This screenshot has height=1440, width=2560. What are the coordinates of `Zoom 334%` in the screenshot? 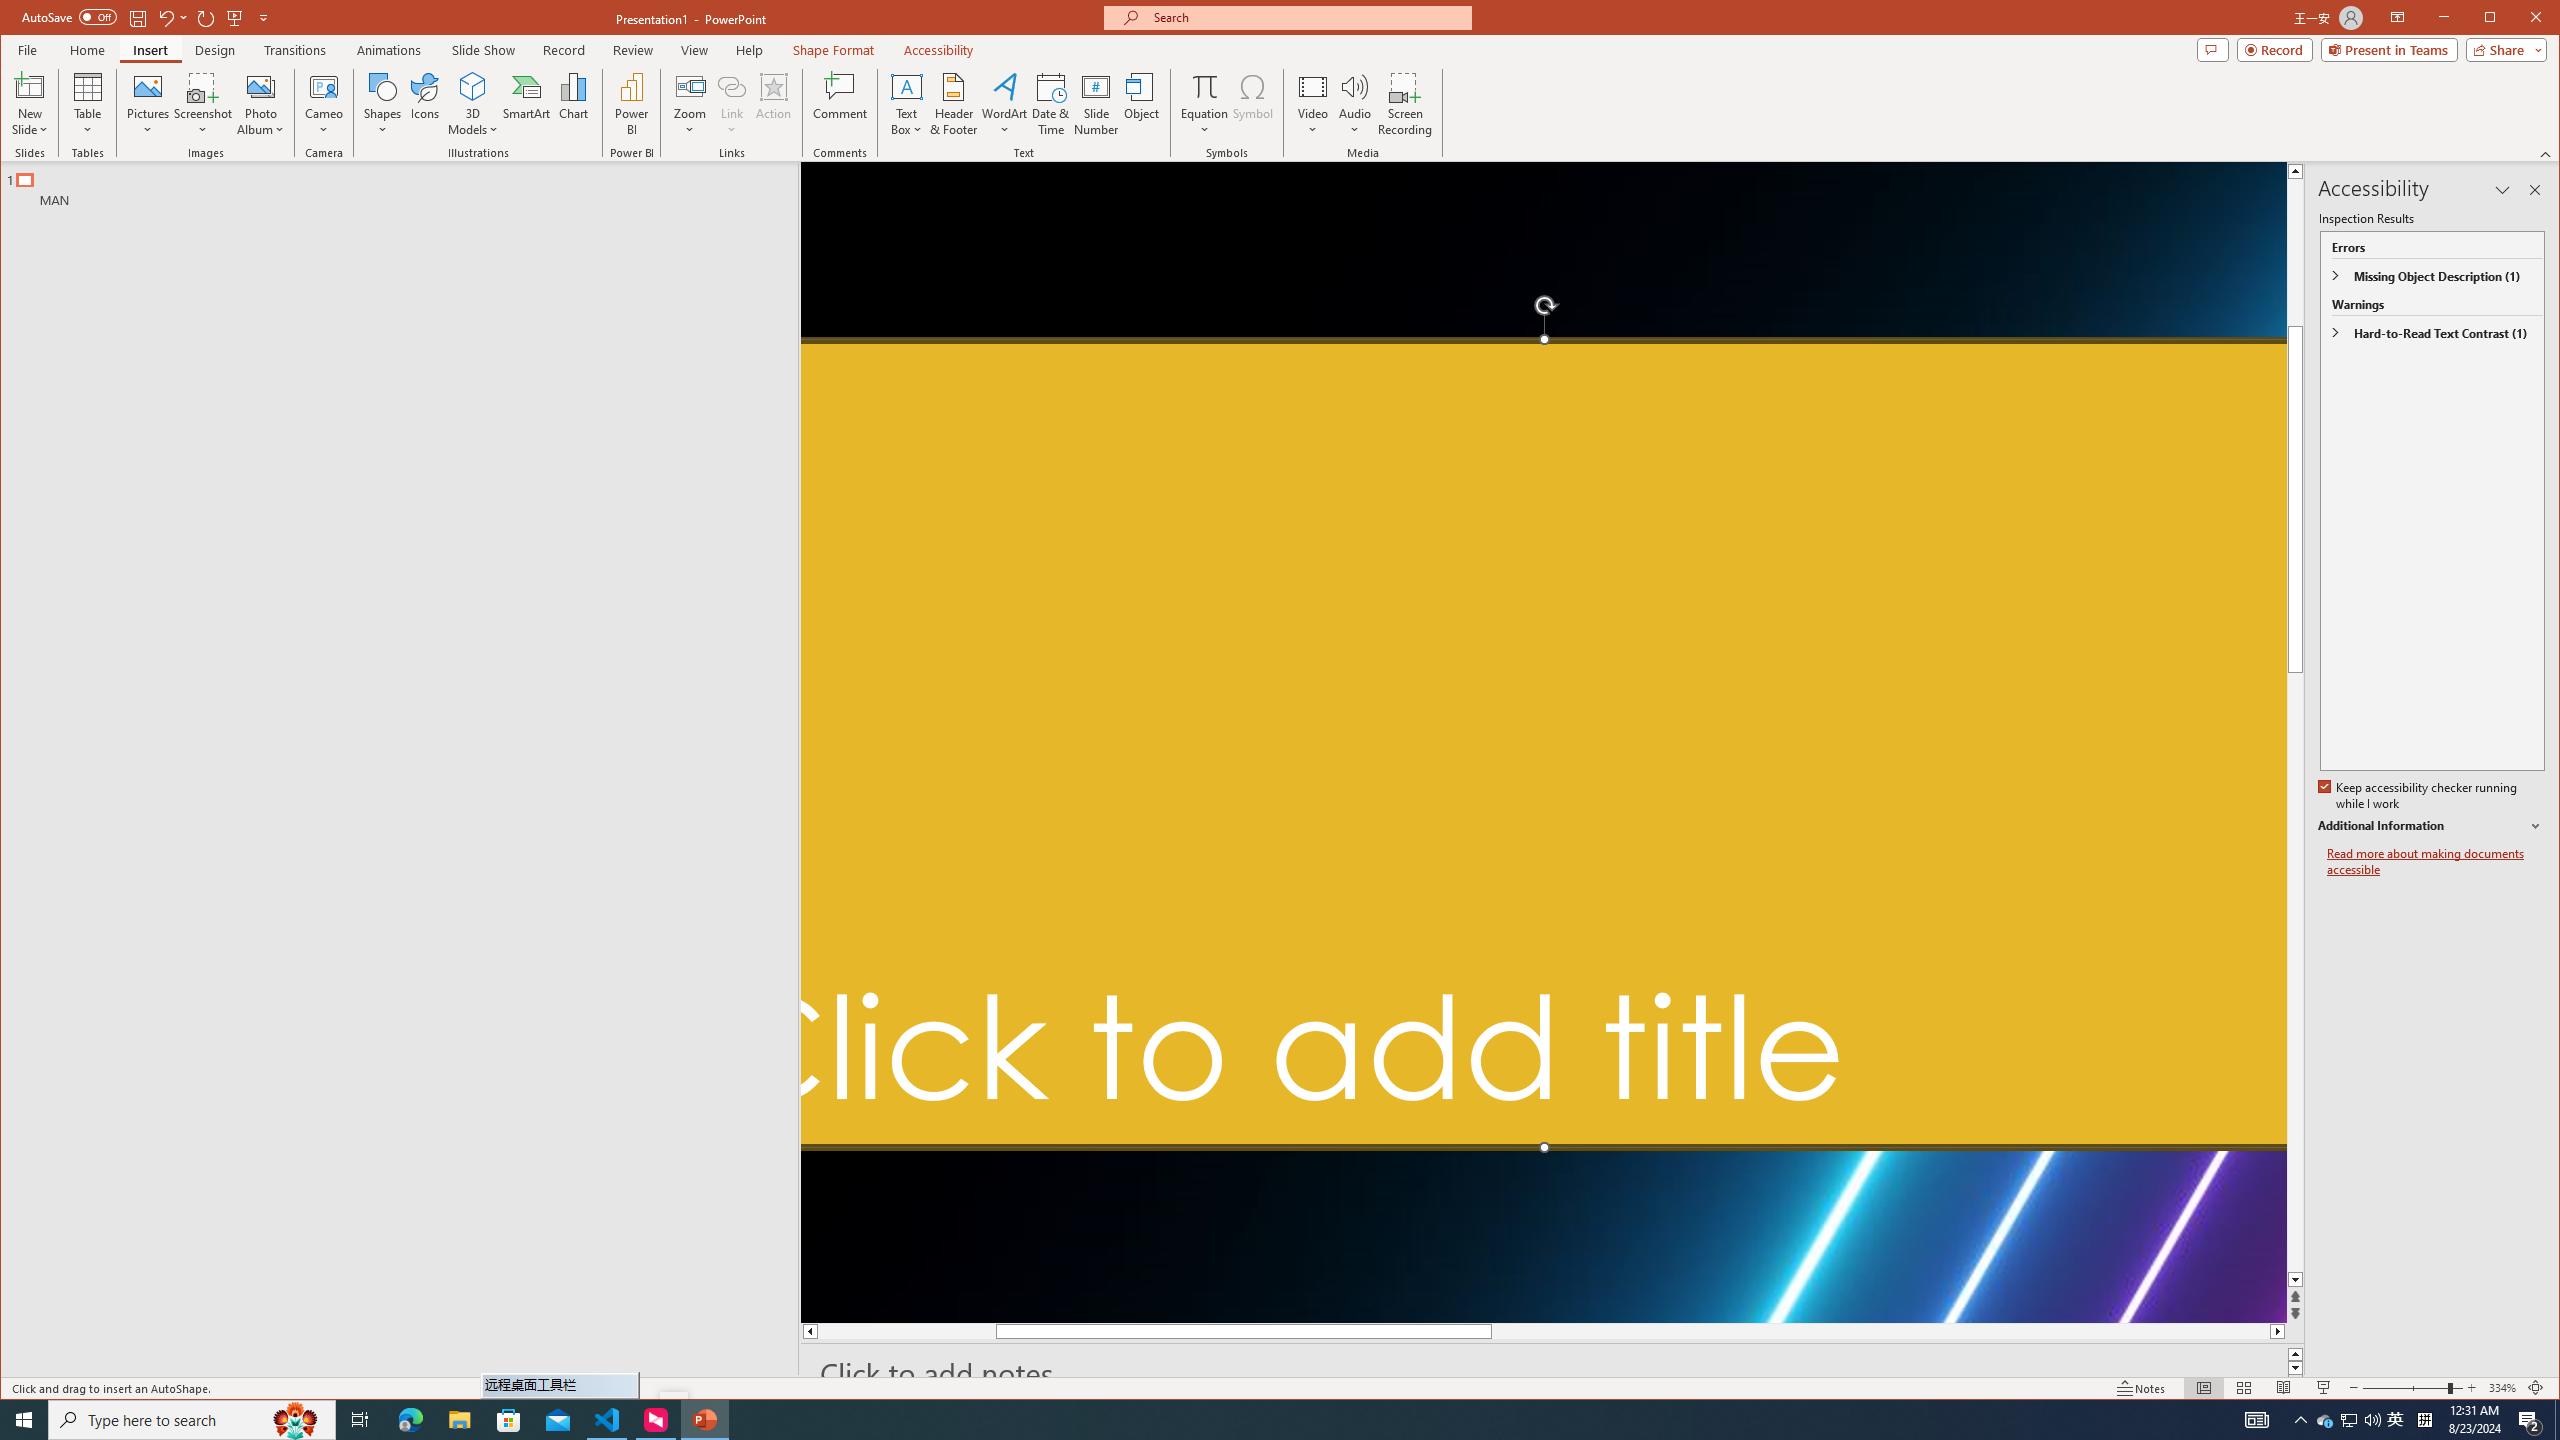 It's located at (2502, 1388).